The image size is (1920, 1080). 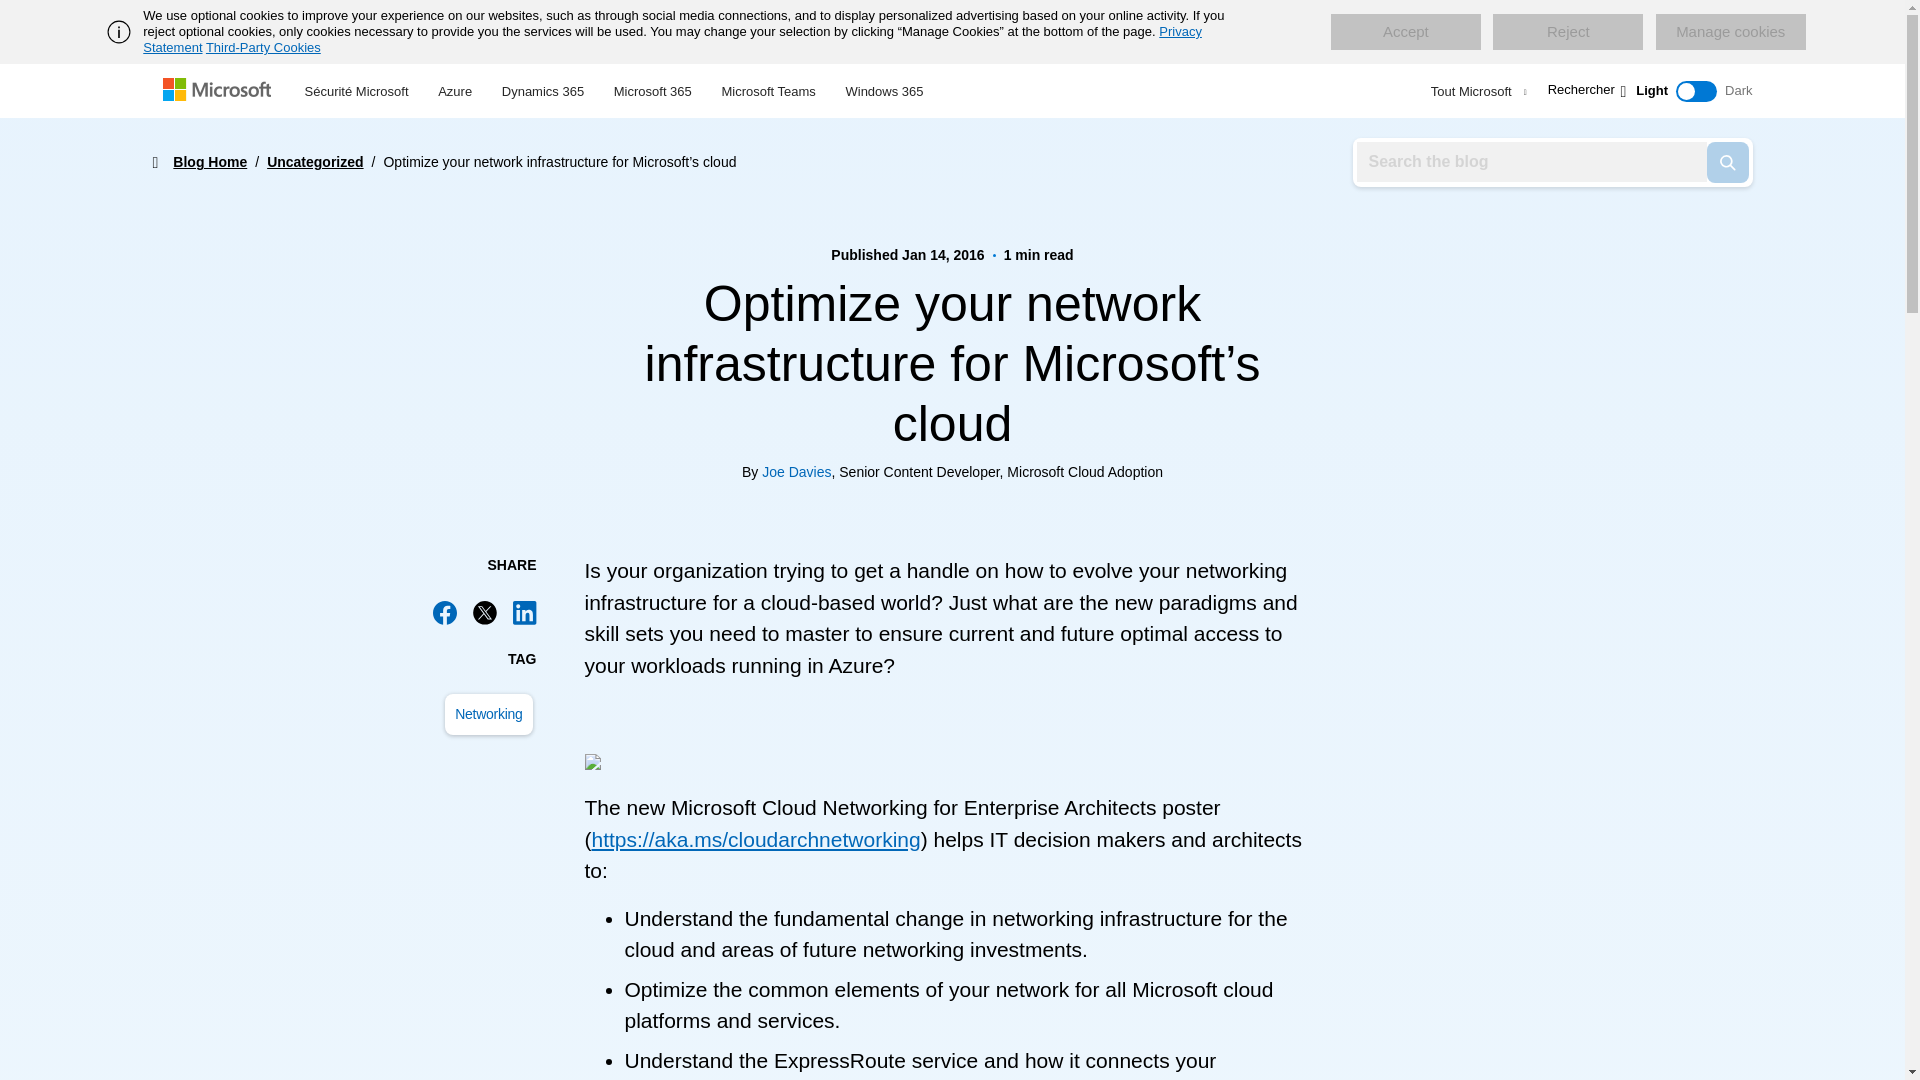 I want to click on Tout Microsoft, so click(x=1476, y=91).